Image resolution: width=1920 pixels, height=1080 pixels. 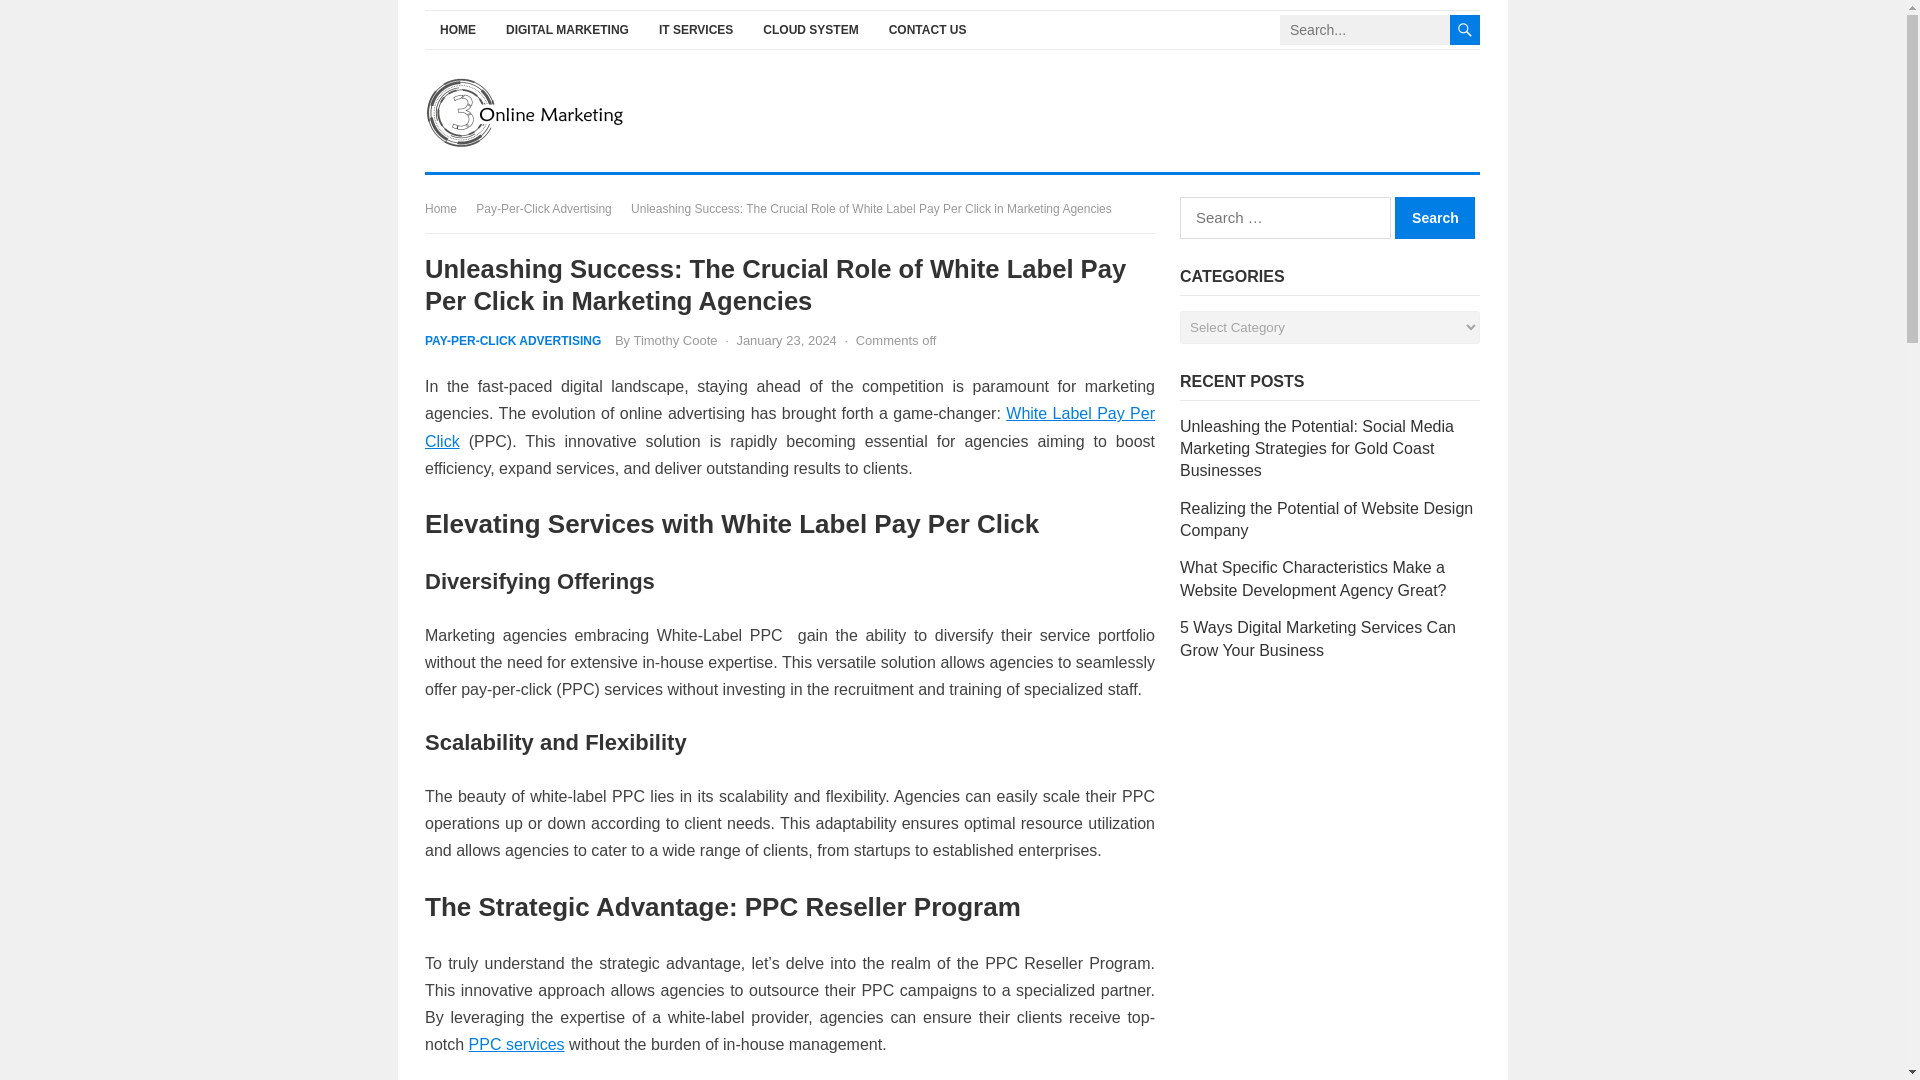 I want to click on PPC services, so click(x=516, y=1044).